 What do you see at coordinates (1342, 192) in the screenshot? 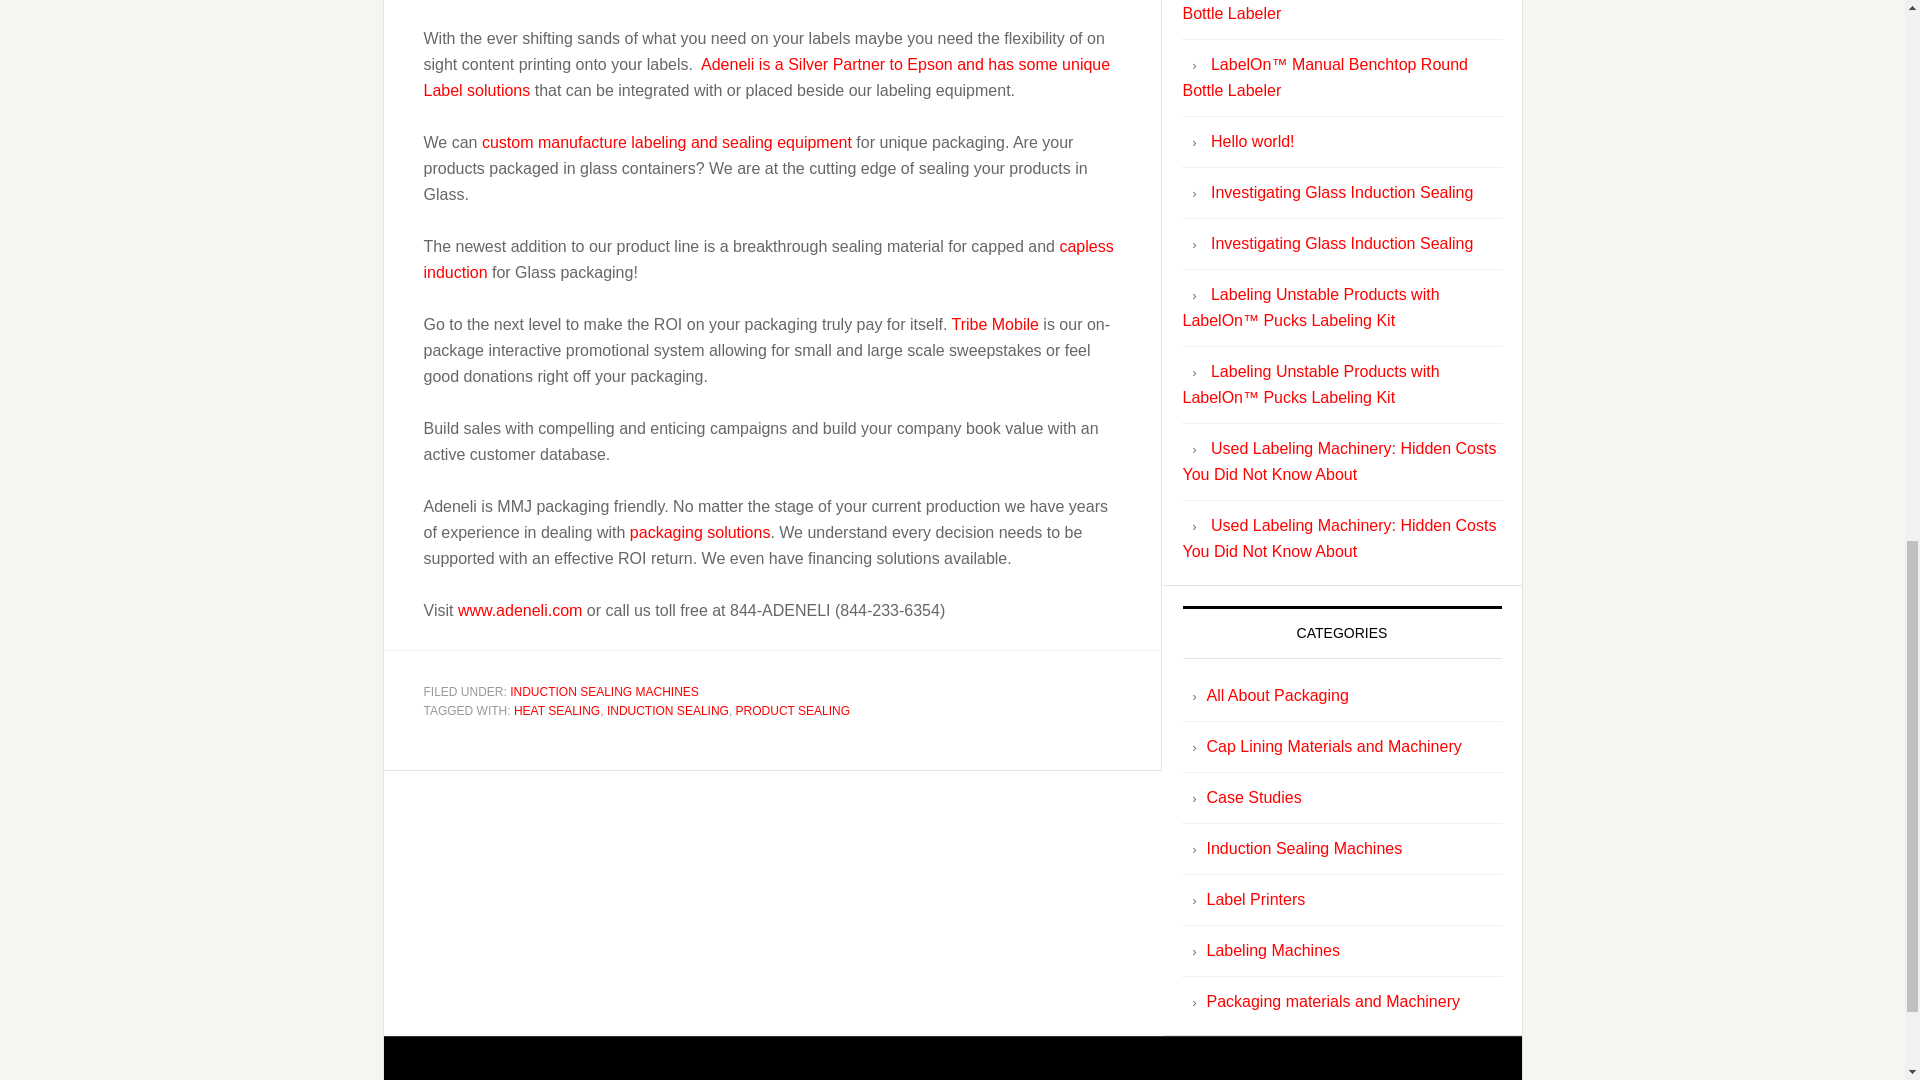
I see `Investigating Glass Induction Sealing` at bounding box center [1342, 192].